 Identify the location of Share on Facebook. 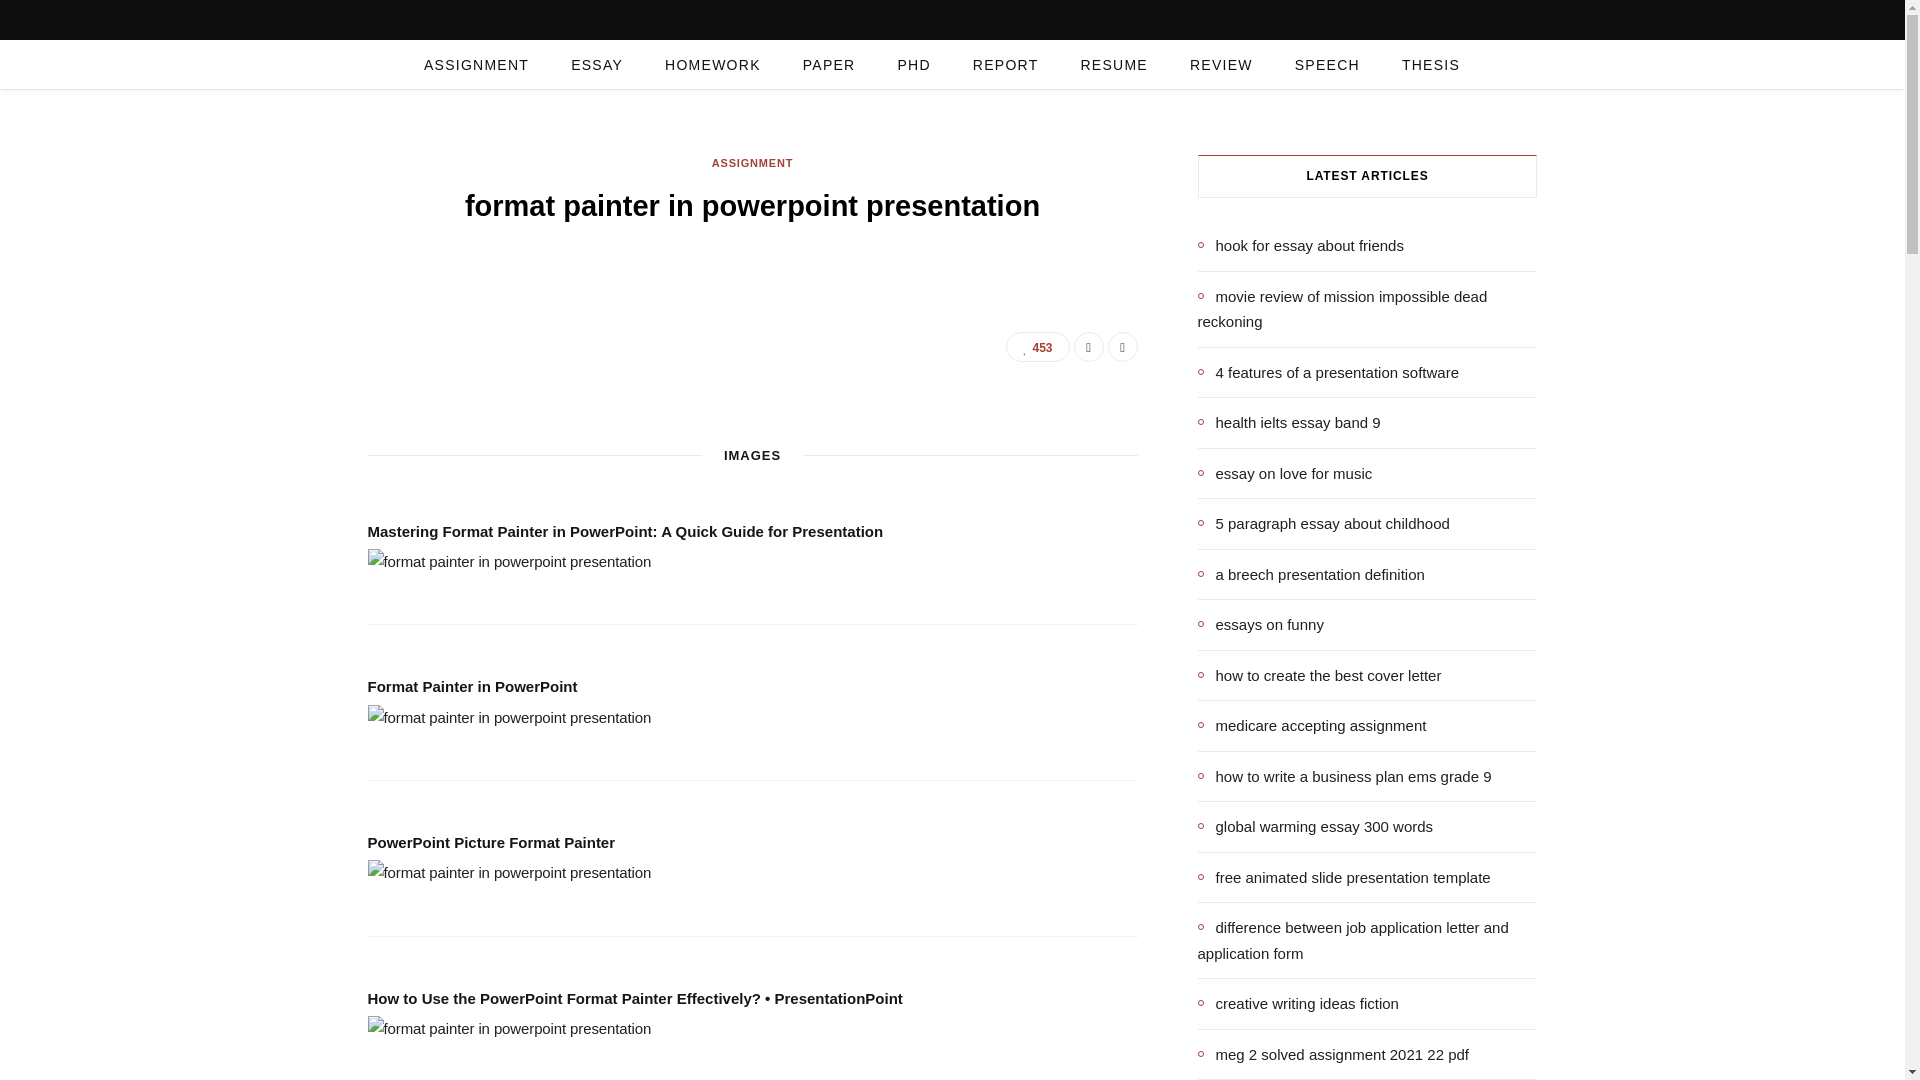
(1088, 346).